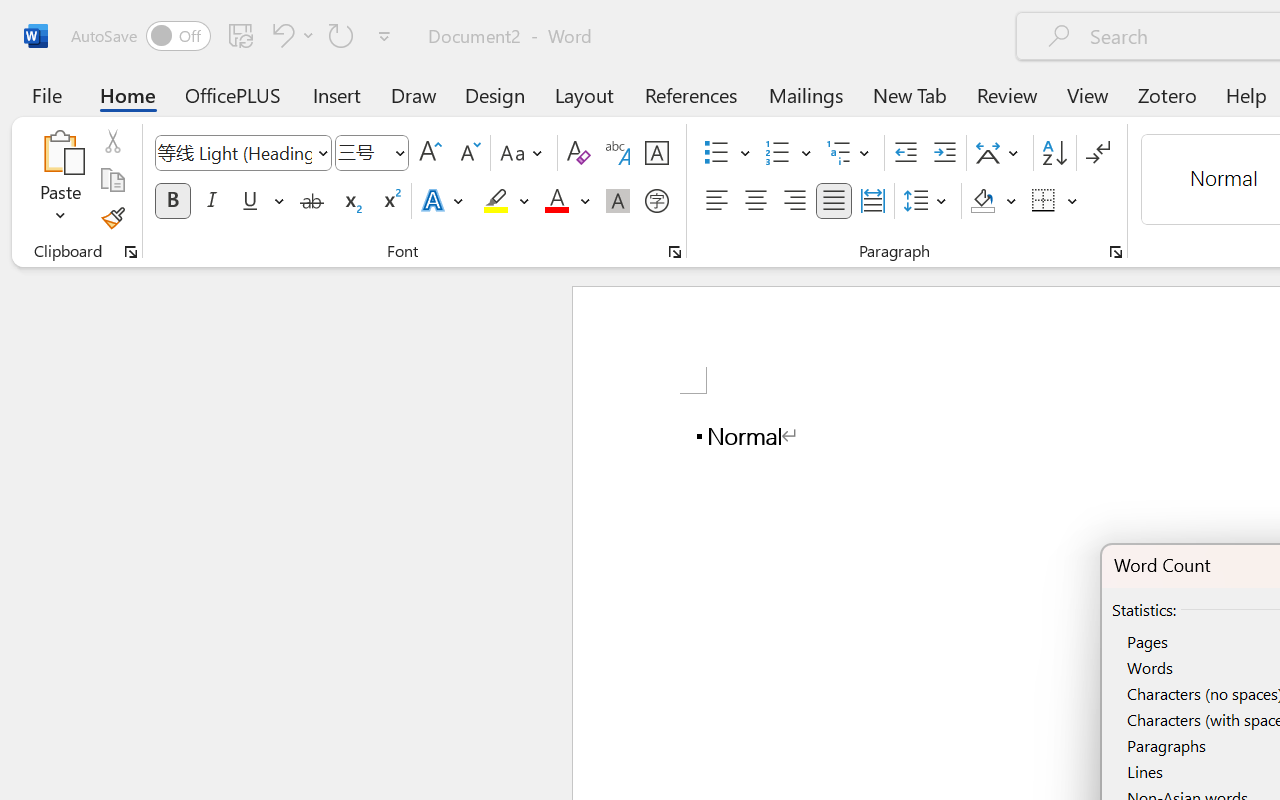  Describe the element at coordinates (794, 201) in the screenshot. I see `Align Right` at that location.